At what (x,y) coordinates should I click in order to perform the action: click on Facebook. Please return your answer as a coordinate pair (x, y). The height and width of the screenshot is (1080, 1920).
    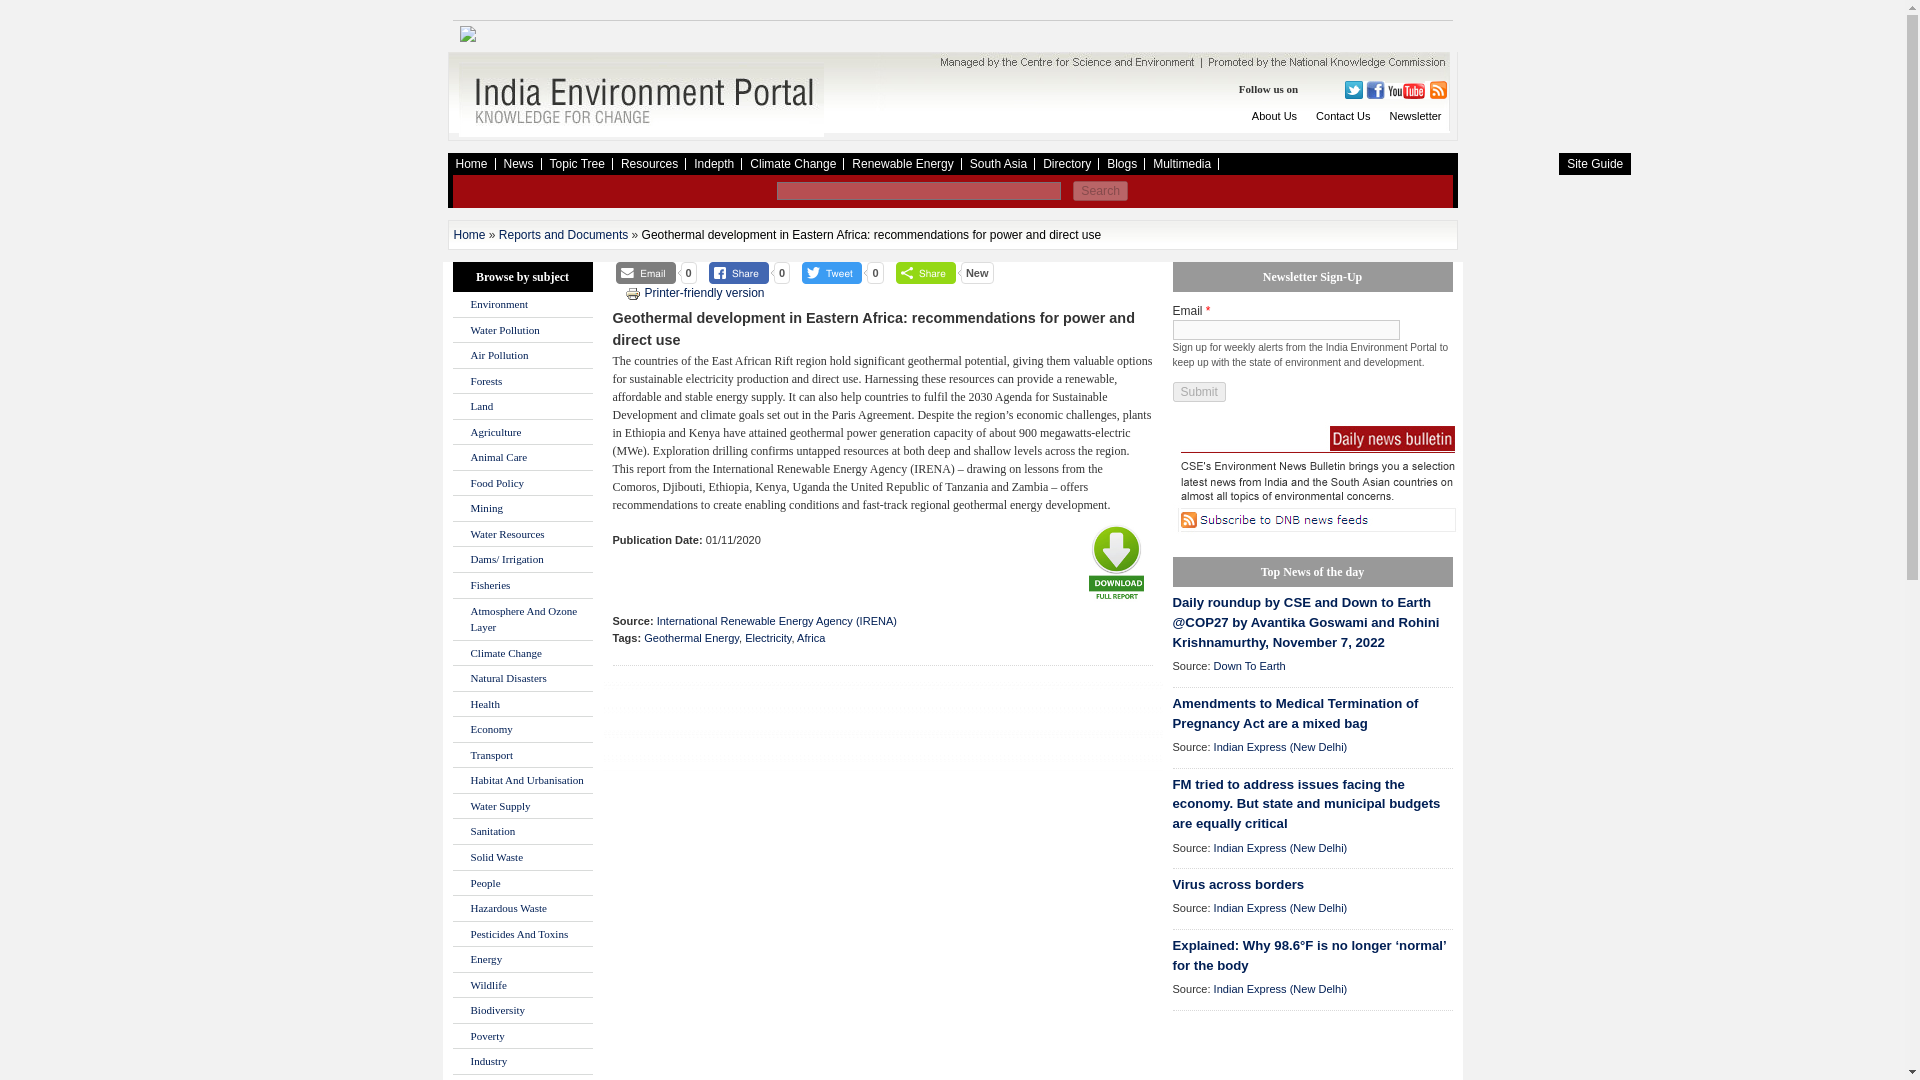
    Looking at the image, I should click on (1372, 90).